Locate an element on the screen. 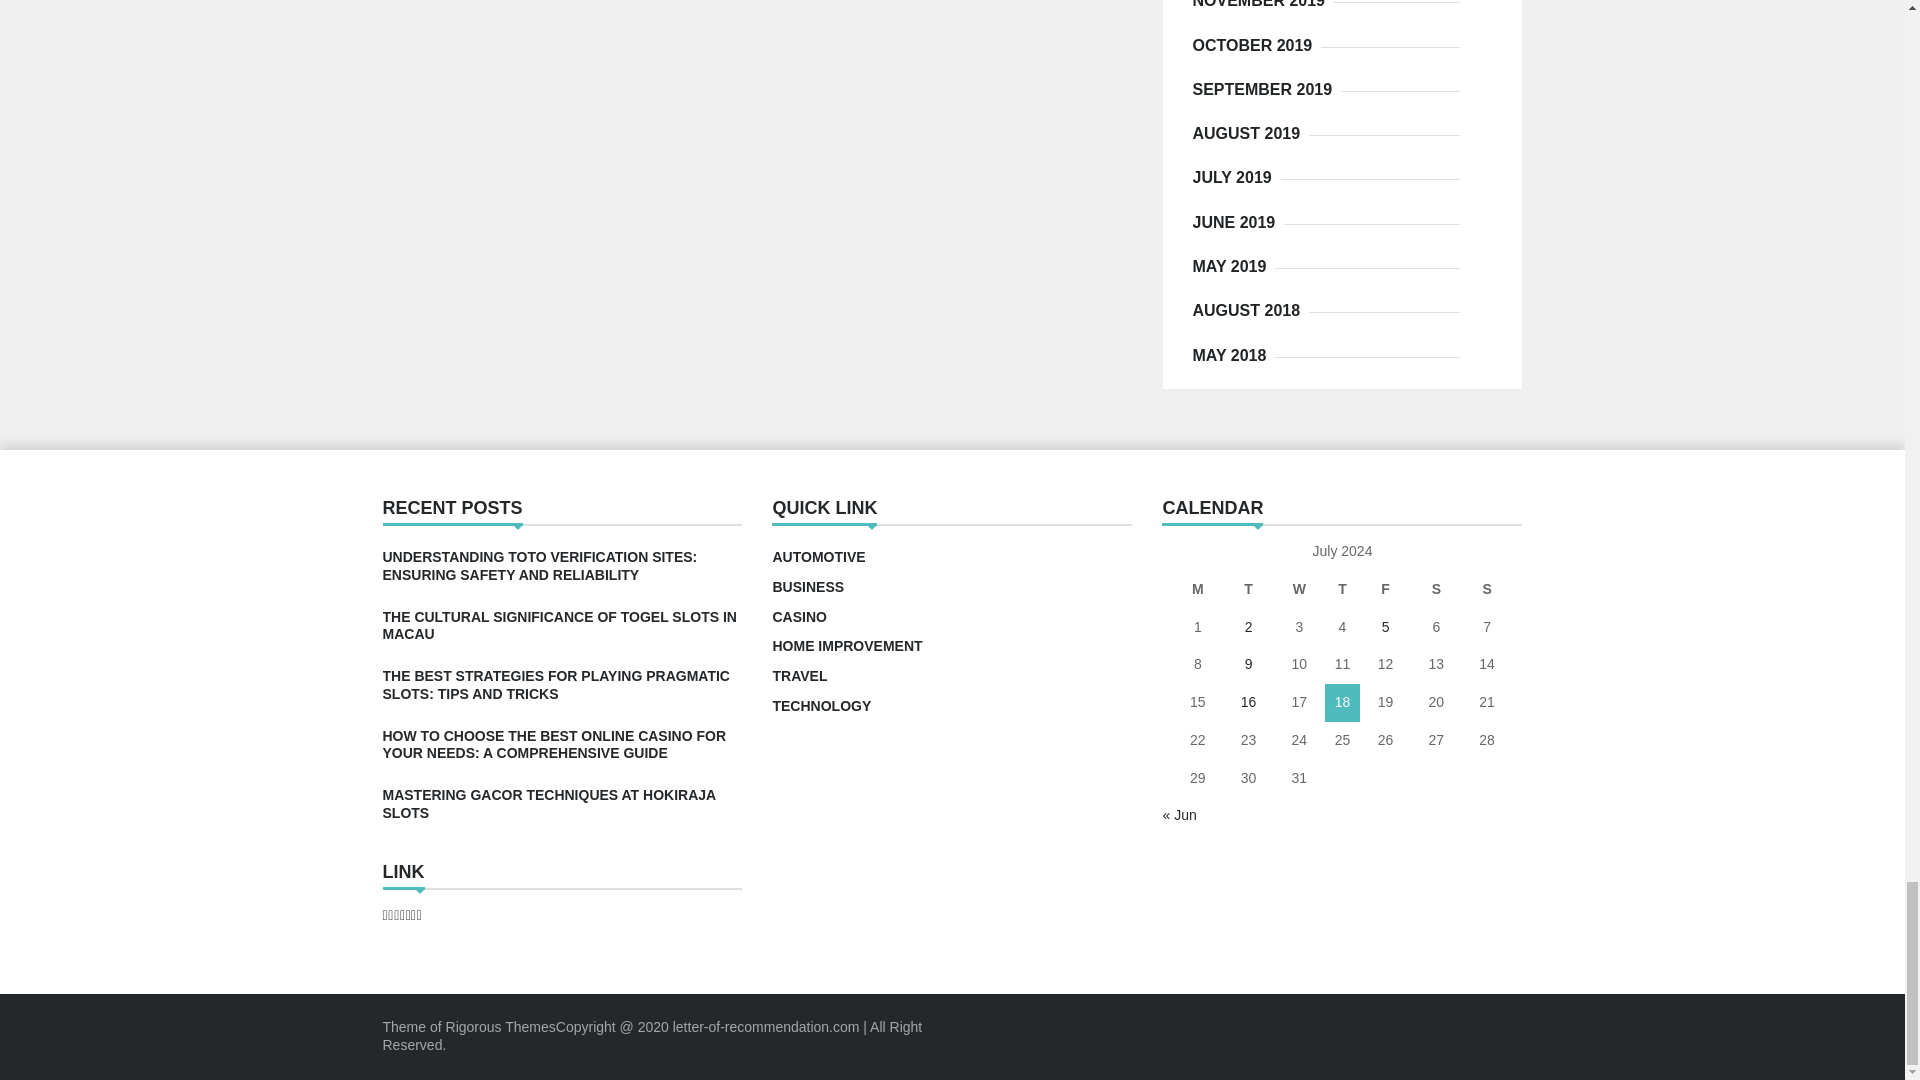 Image resolution: width=1920 pixels, height=1080 pixels. Wednesday is located at coordinates (1299, 590).